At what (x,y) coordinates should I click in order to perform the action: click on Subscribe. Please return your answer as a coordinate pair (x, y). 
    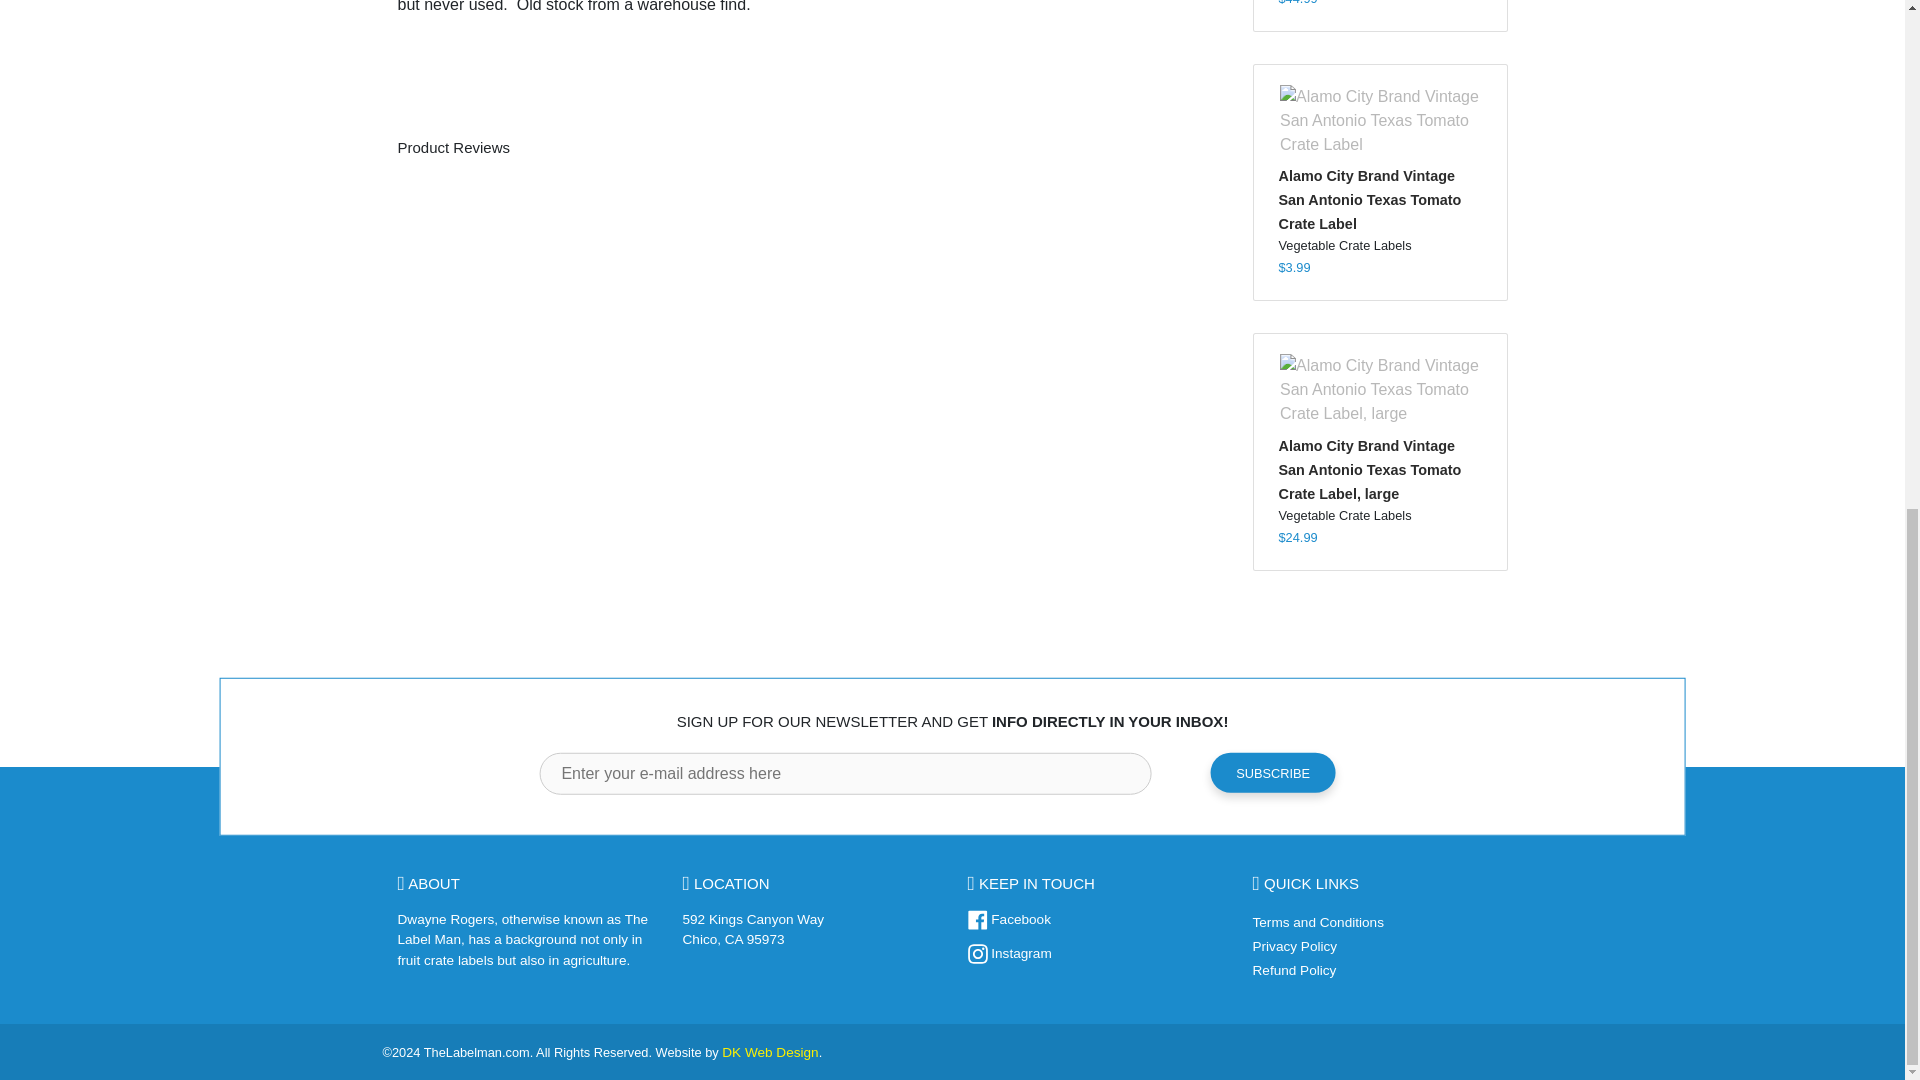
    Looking at the image, I should click on (1274, 772).